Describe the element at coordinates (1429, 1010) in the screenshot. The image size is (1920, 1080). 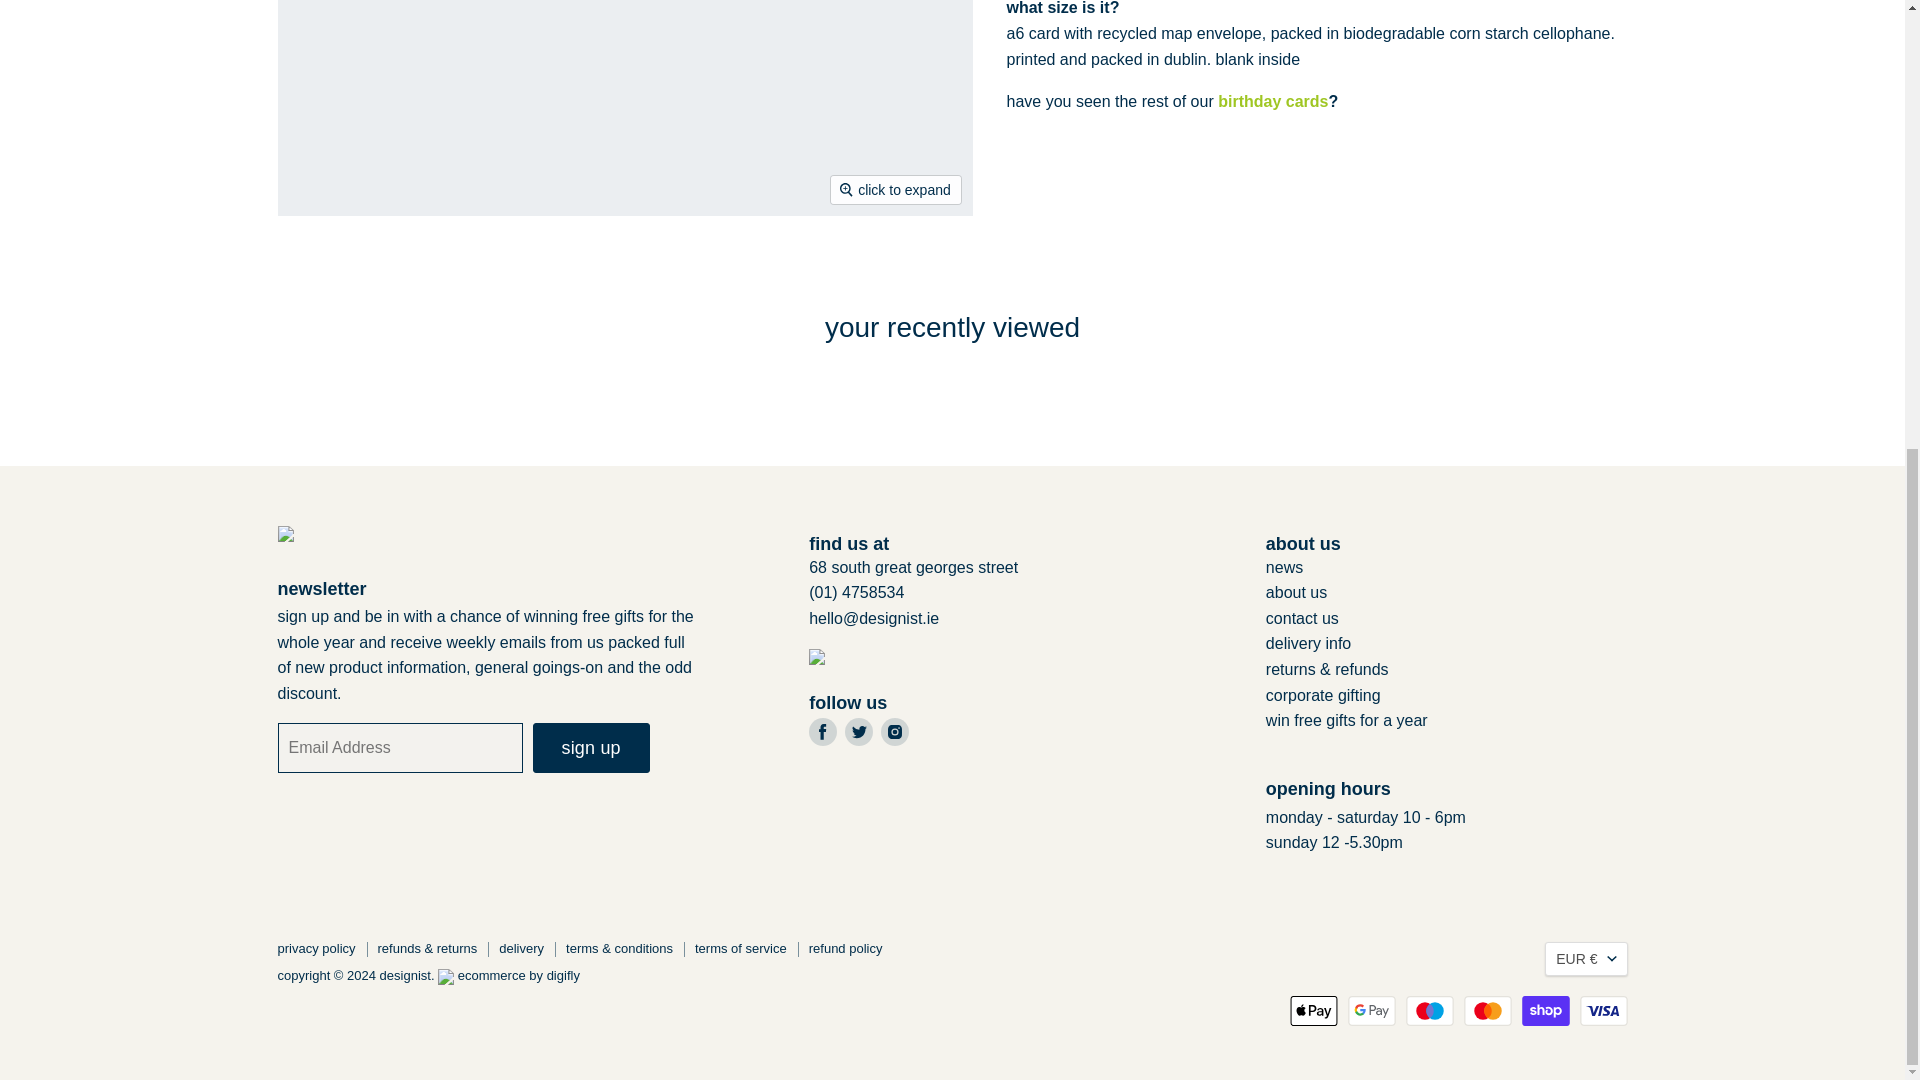
I see `Maestro` at that location.